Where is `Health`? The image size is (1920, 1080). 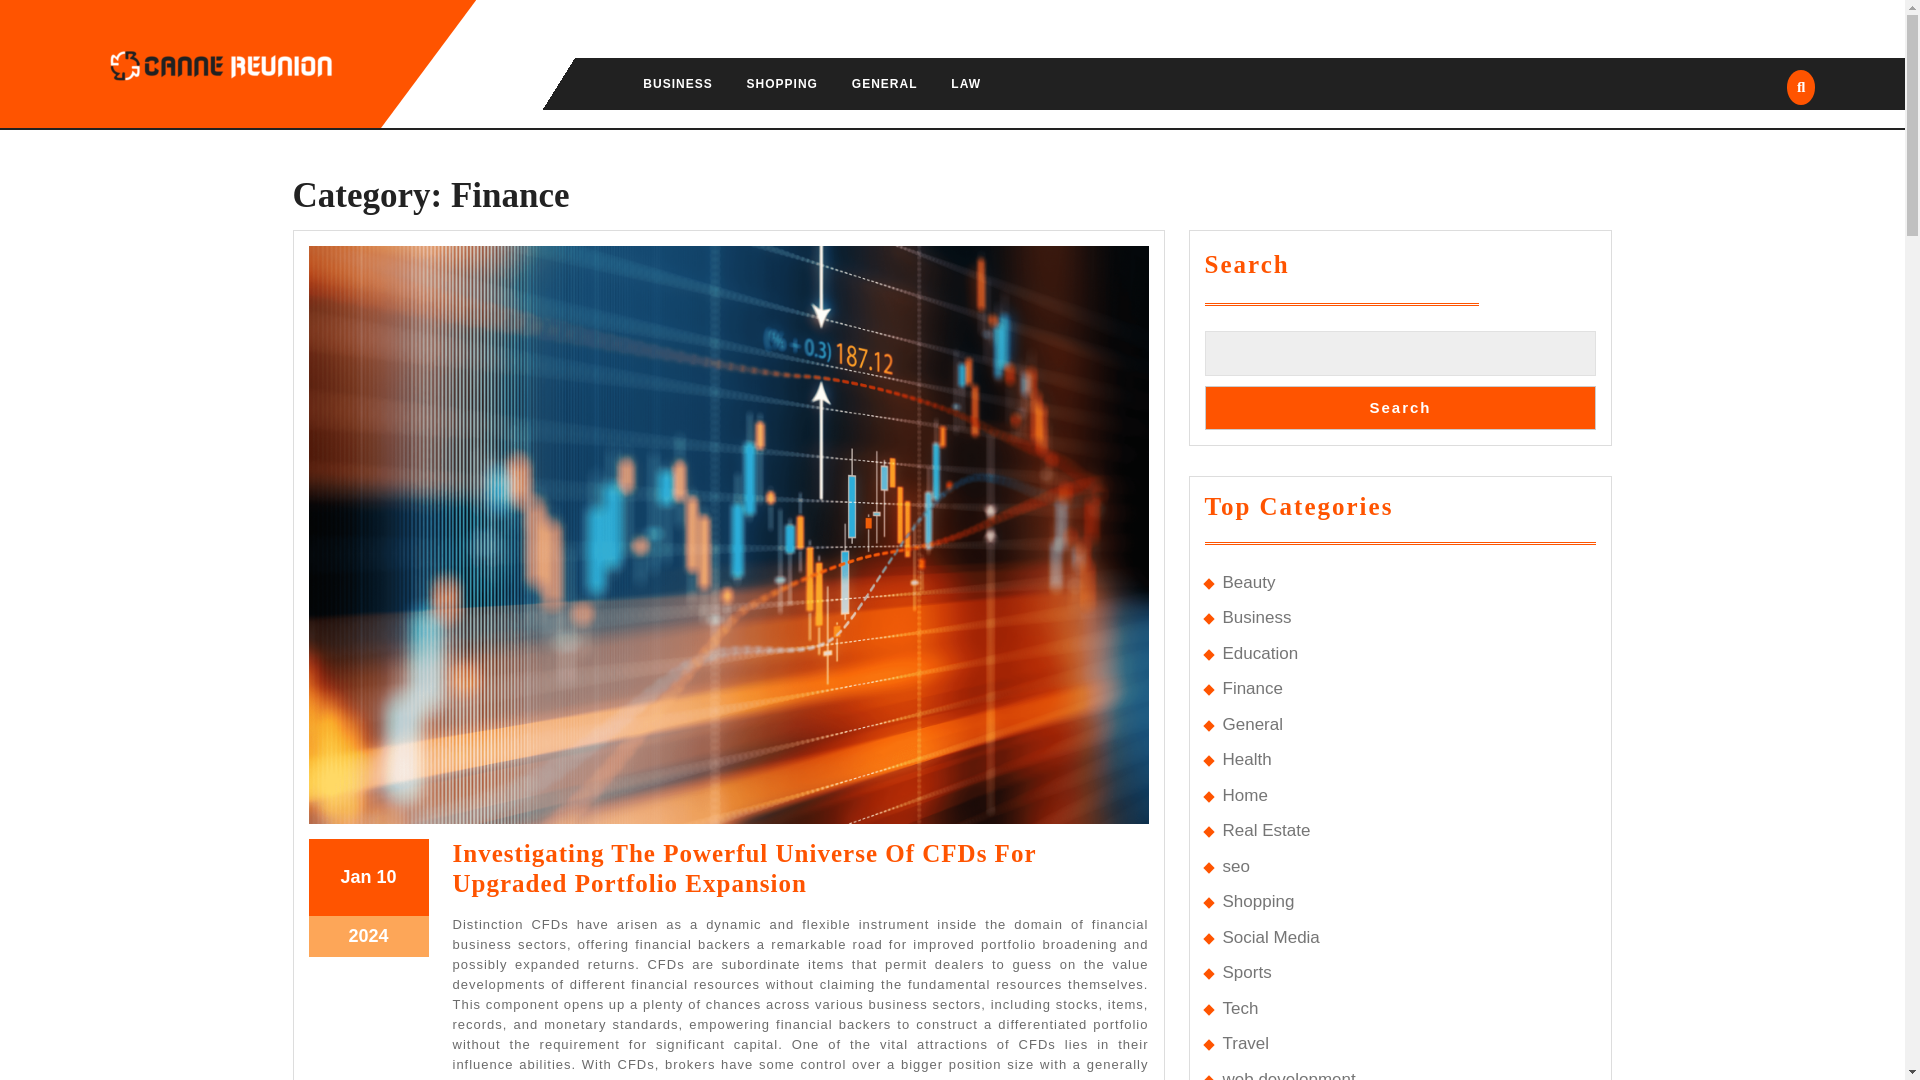 Health is located at coordinates (1252, 688).